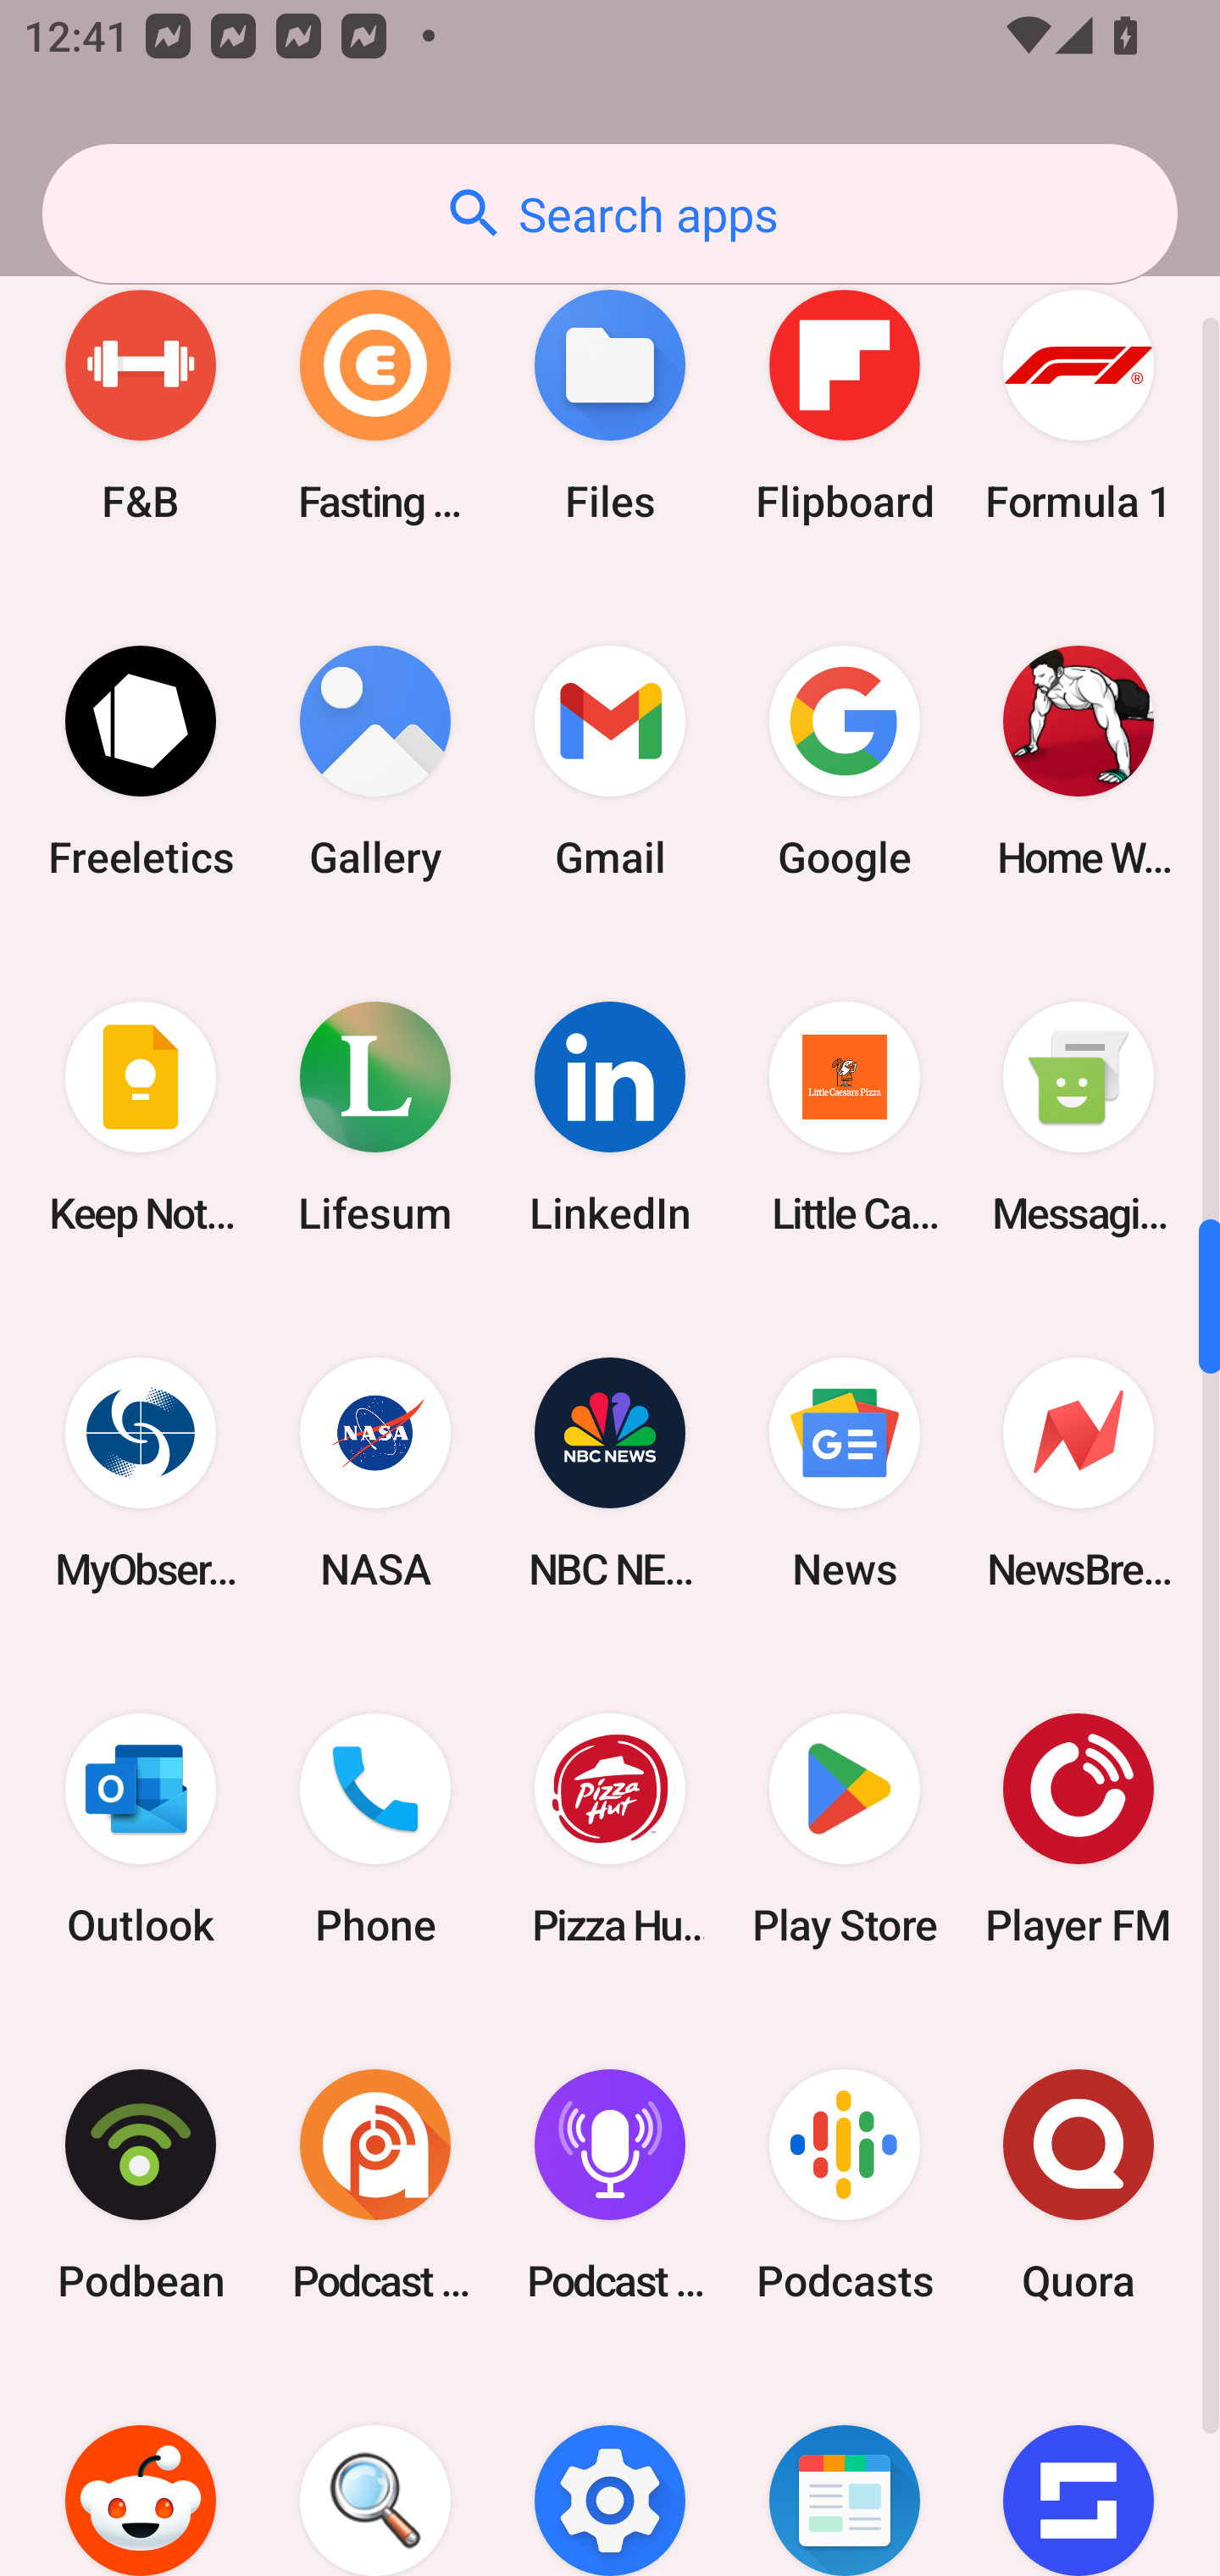 This screenshot has height=2576, width=1220. I want to click on Outlook, so click(141, 1829).